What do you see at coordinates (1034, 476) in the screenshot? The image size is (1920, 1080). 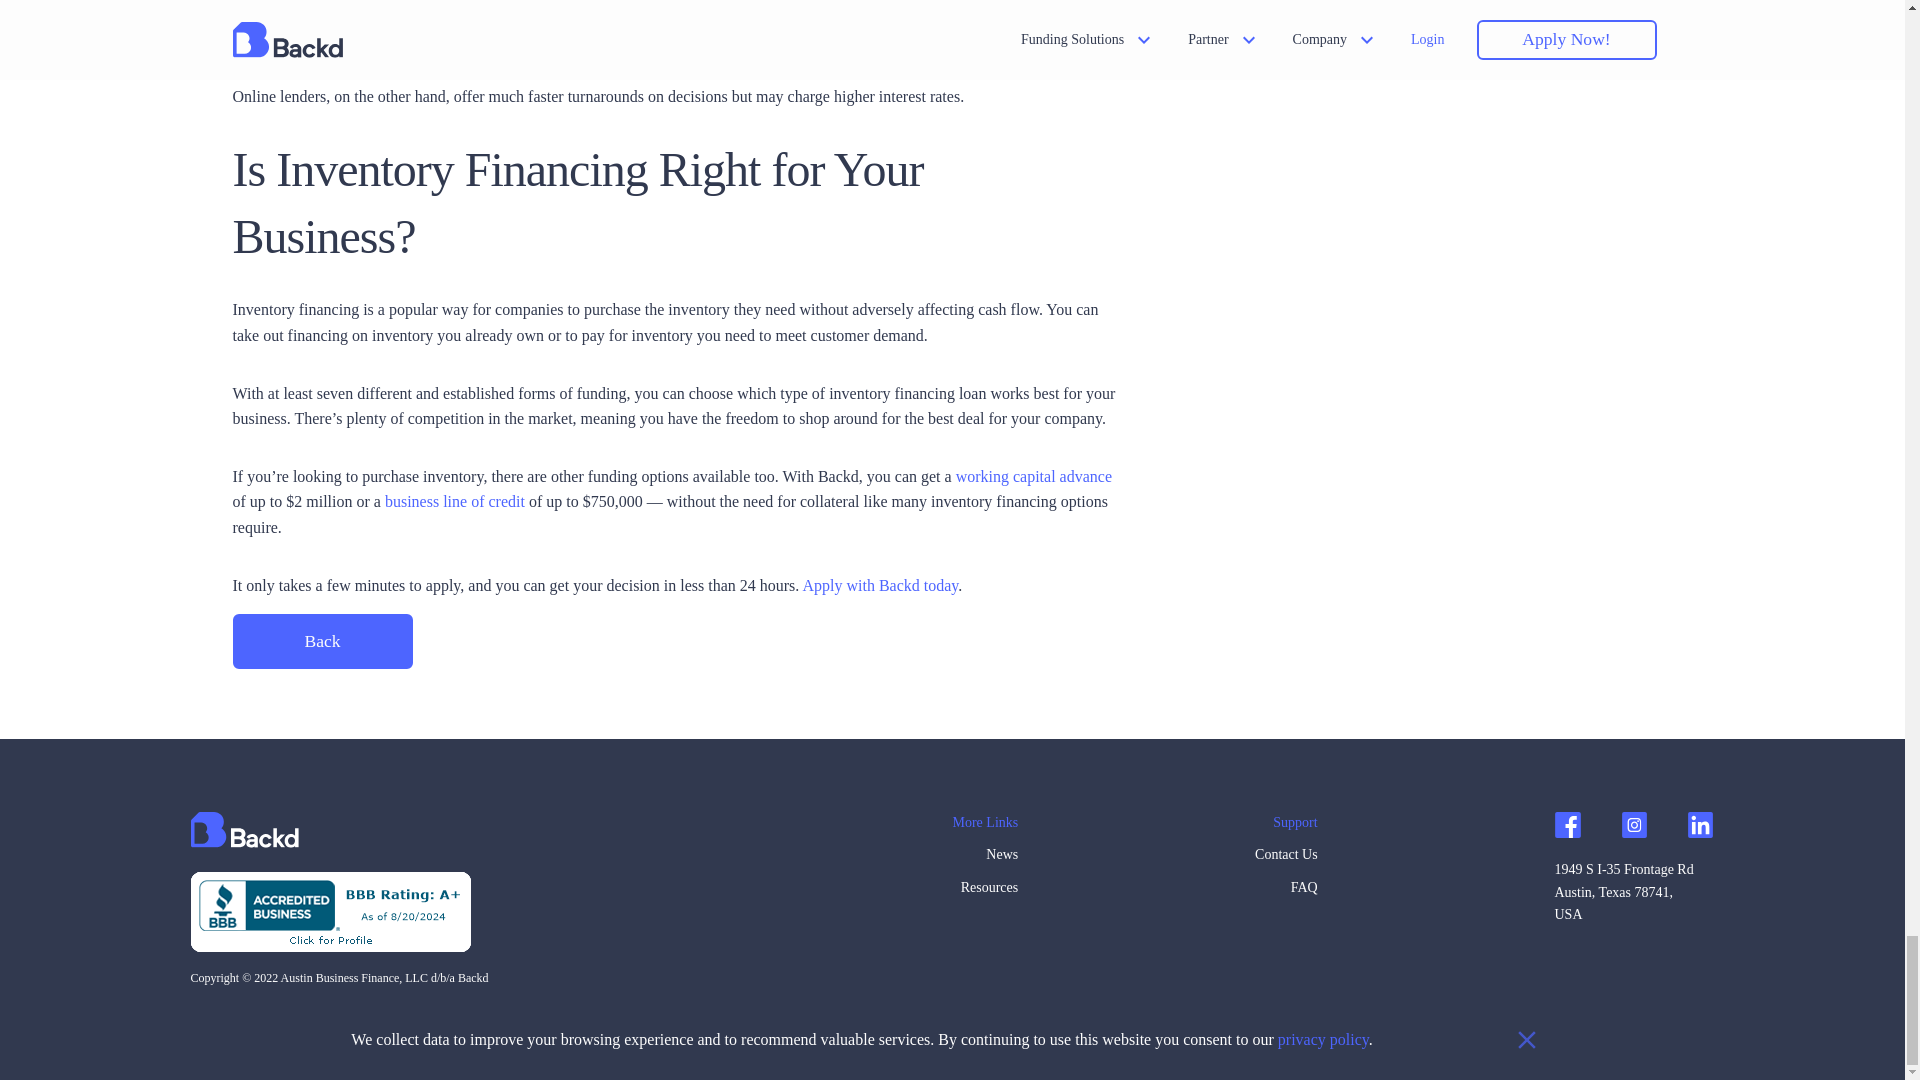 I see `working capital advance` at bounding box center [1034, 476].